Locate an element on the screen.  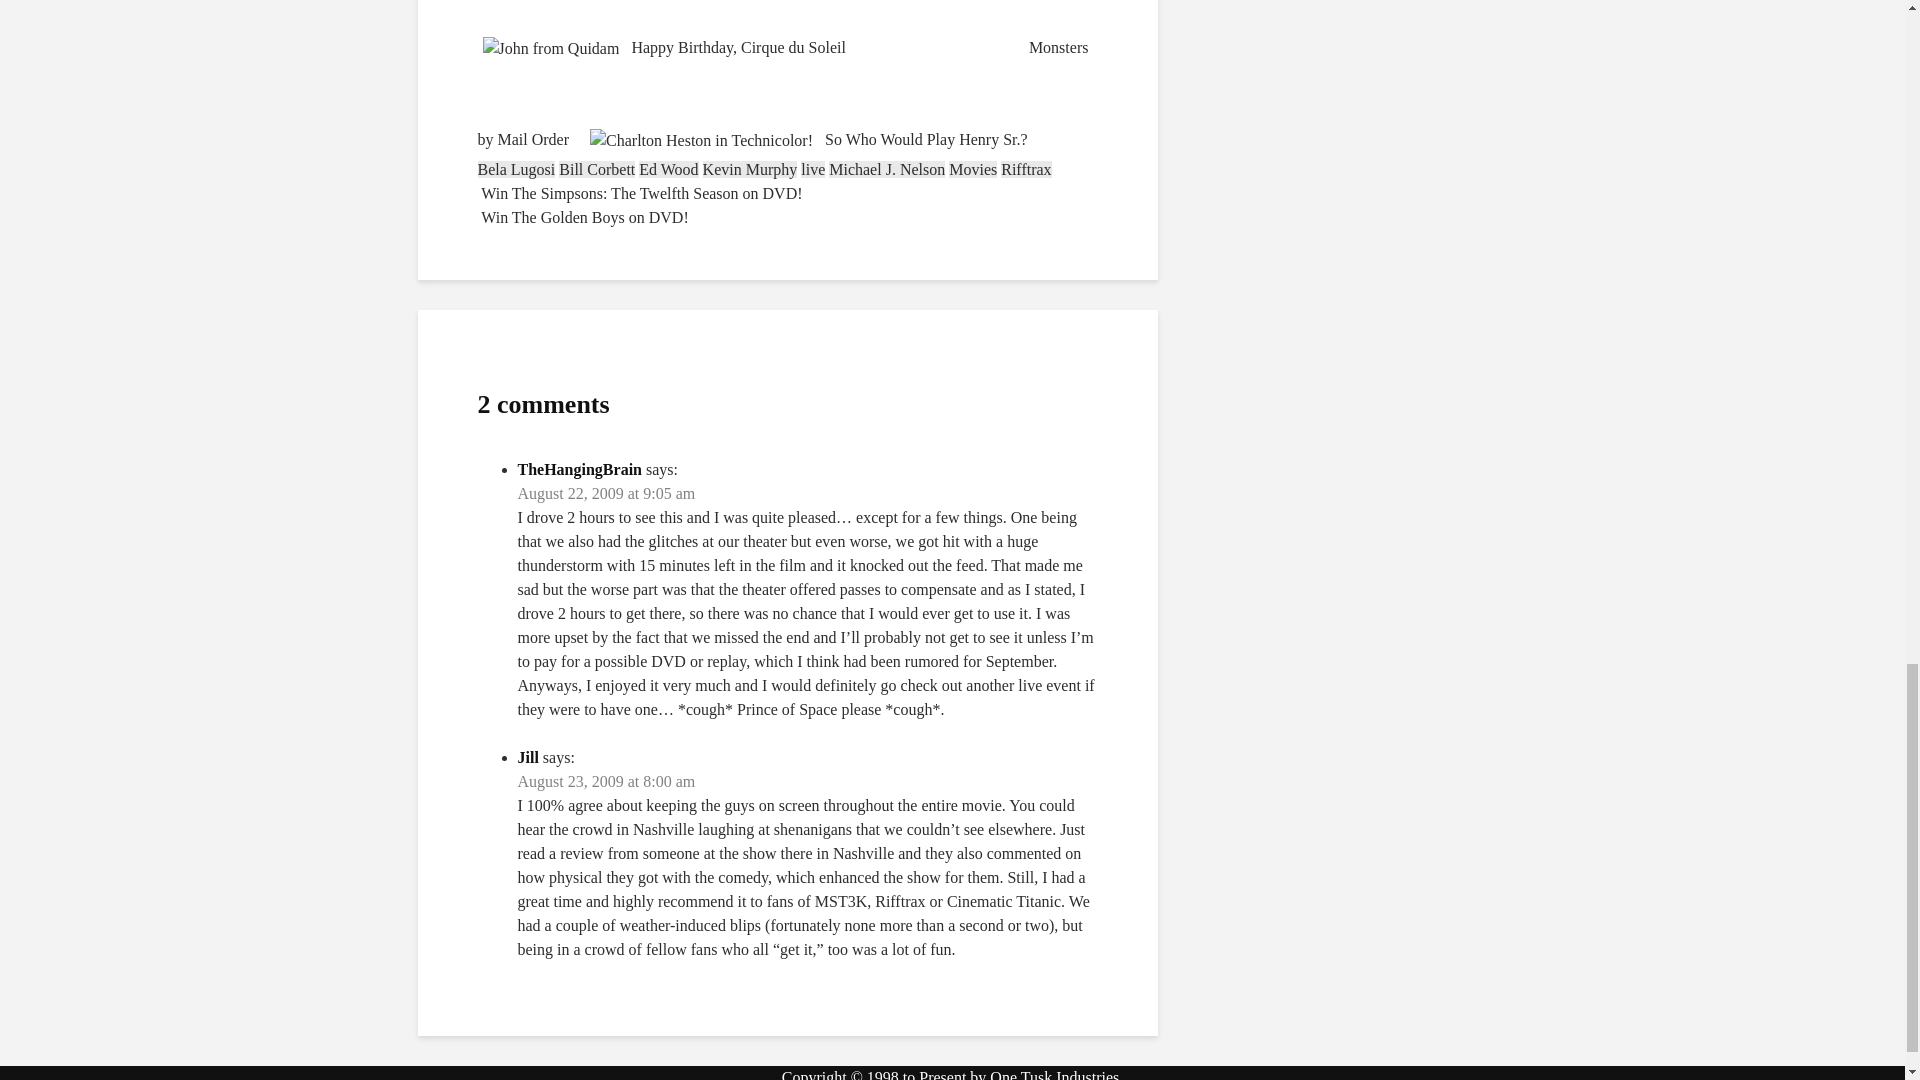
Win The Golden Boys on DVD! is located at coordinates (584, 217).